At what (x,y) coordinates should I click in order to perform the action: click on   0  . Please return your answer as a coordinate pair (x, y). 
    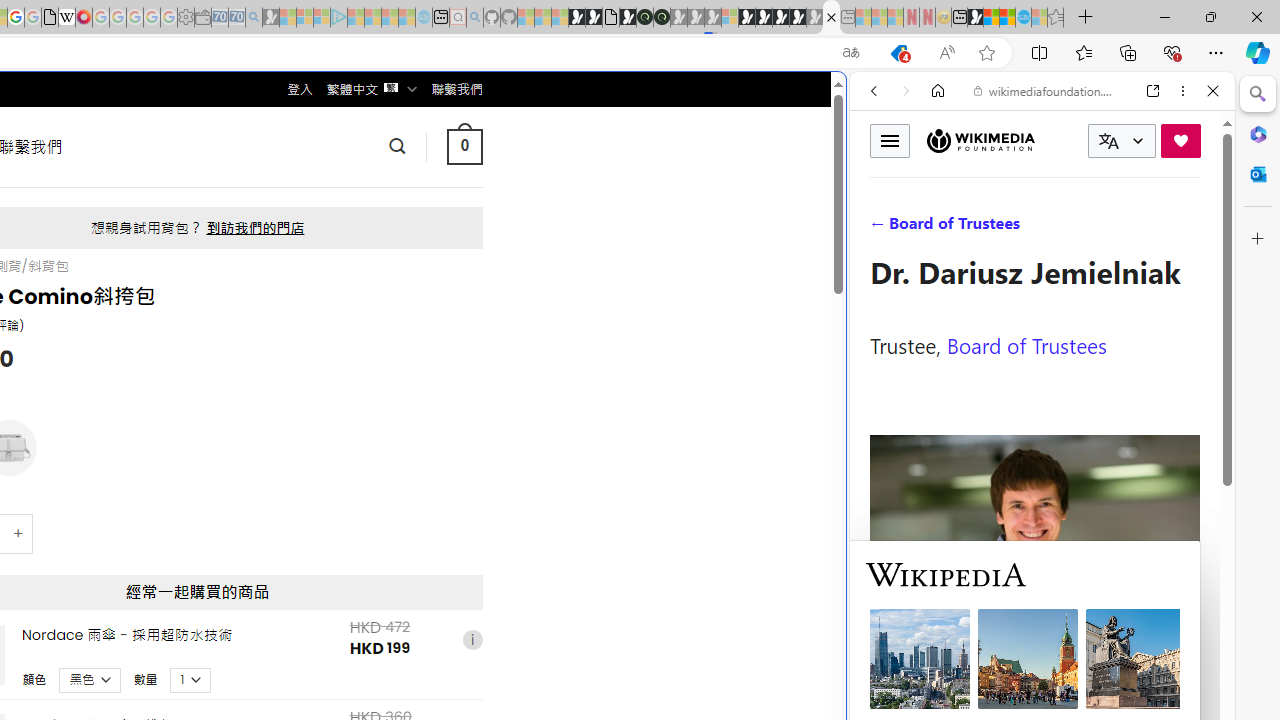
    Looking at the image, I should click on (464, 146).